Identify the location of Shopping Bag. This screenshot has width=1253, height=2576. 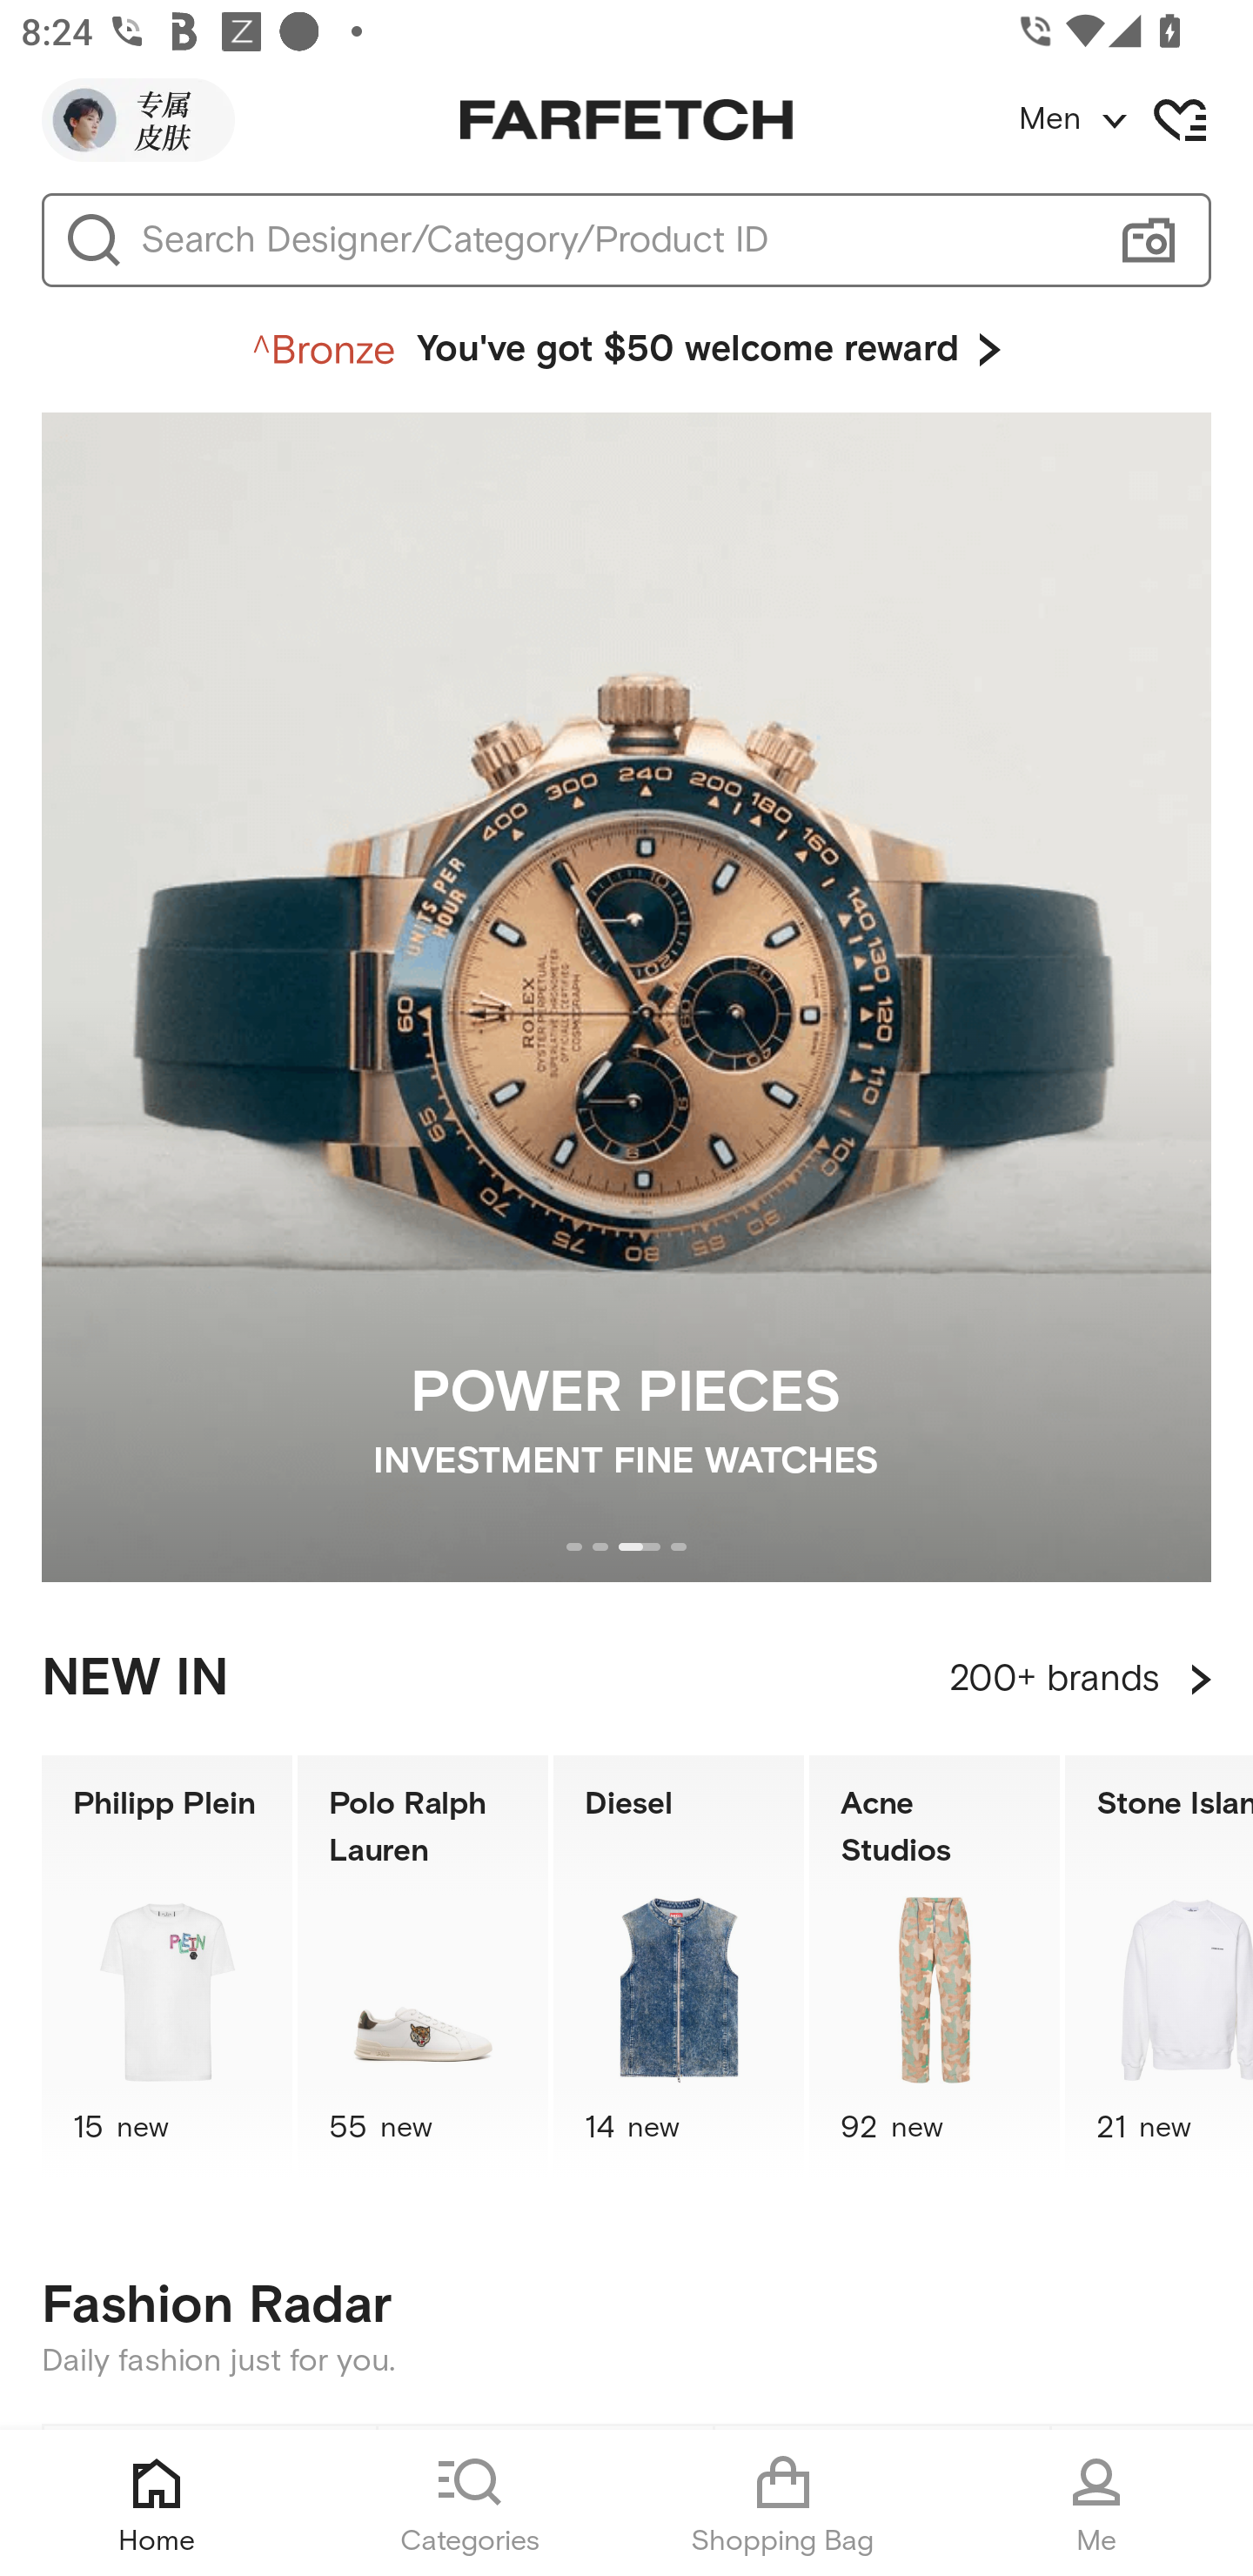
(783, 2503).